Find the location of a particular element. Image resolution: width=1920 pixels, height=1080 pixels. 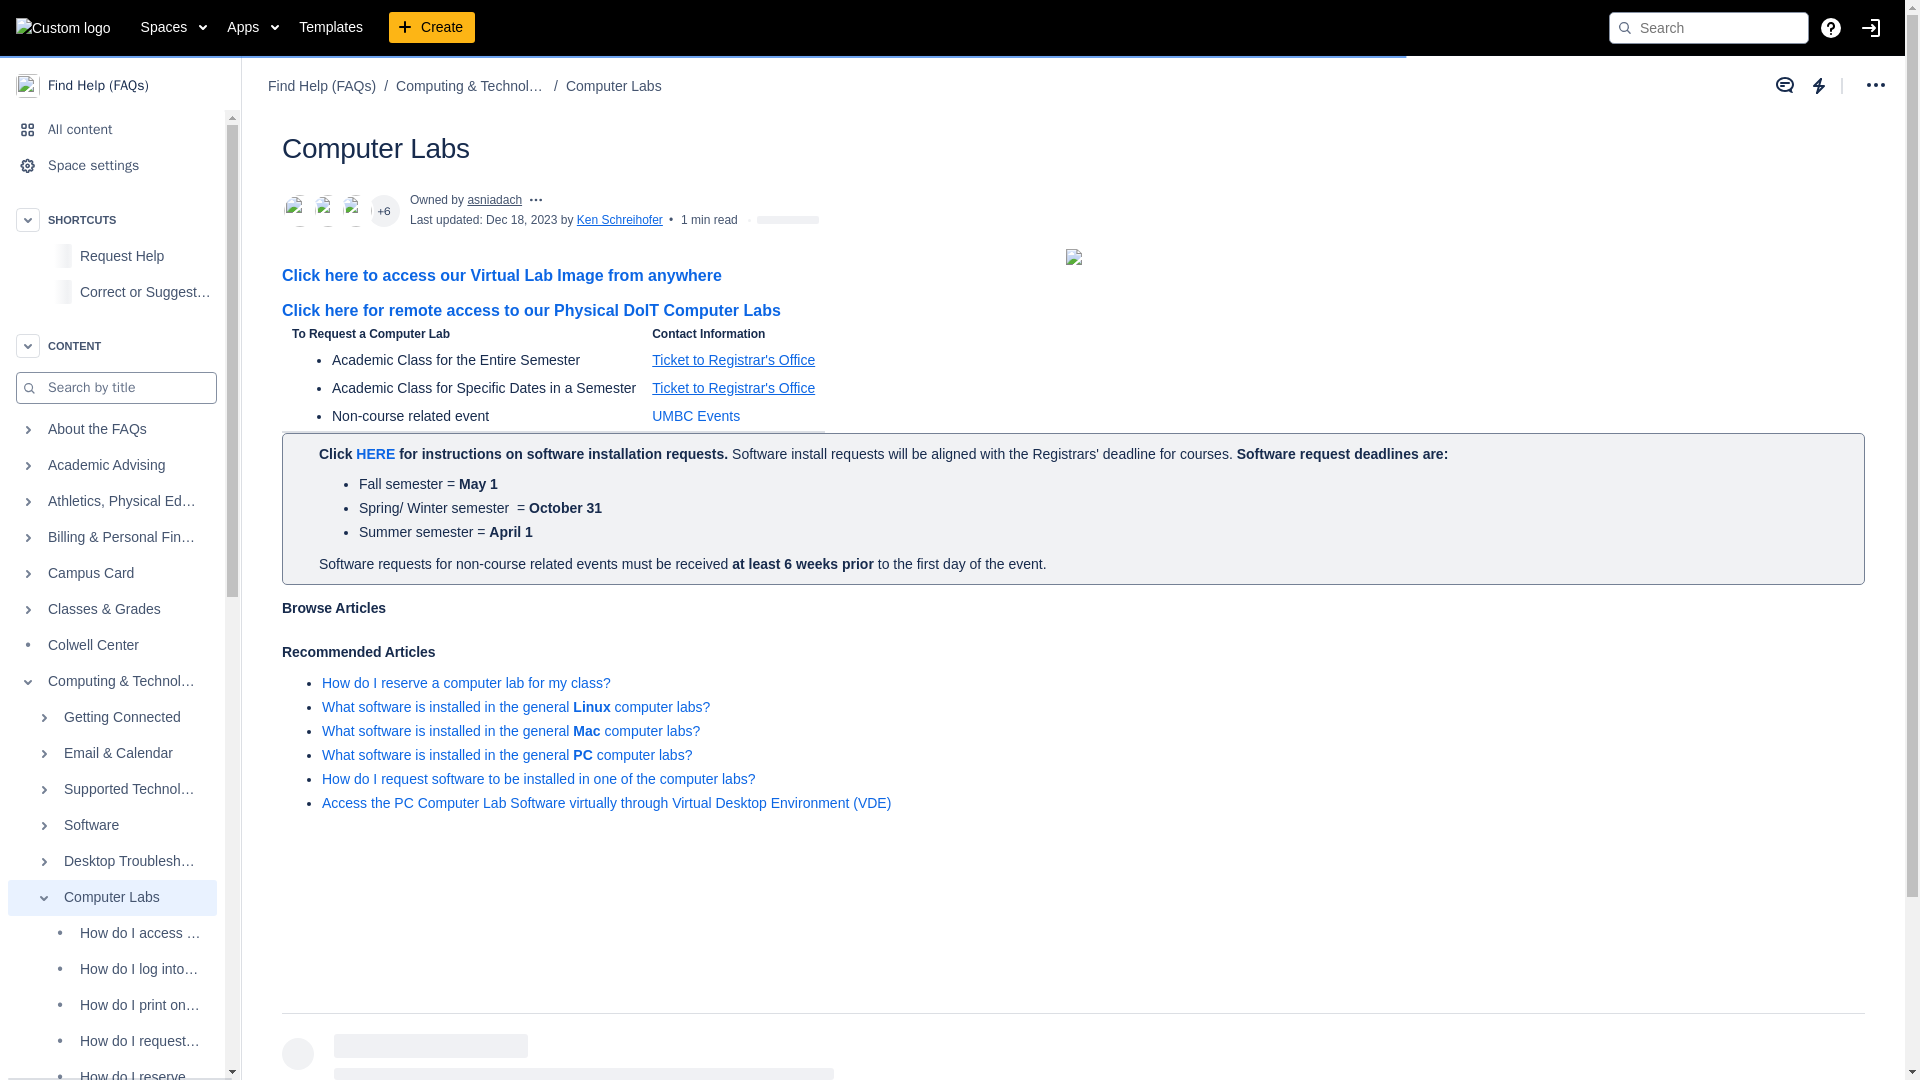

Getting Connected is located at coordinates (112, 717).